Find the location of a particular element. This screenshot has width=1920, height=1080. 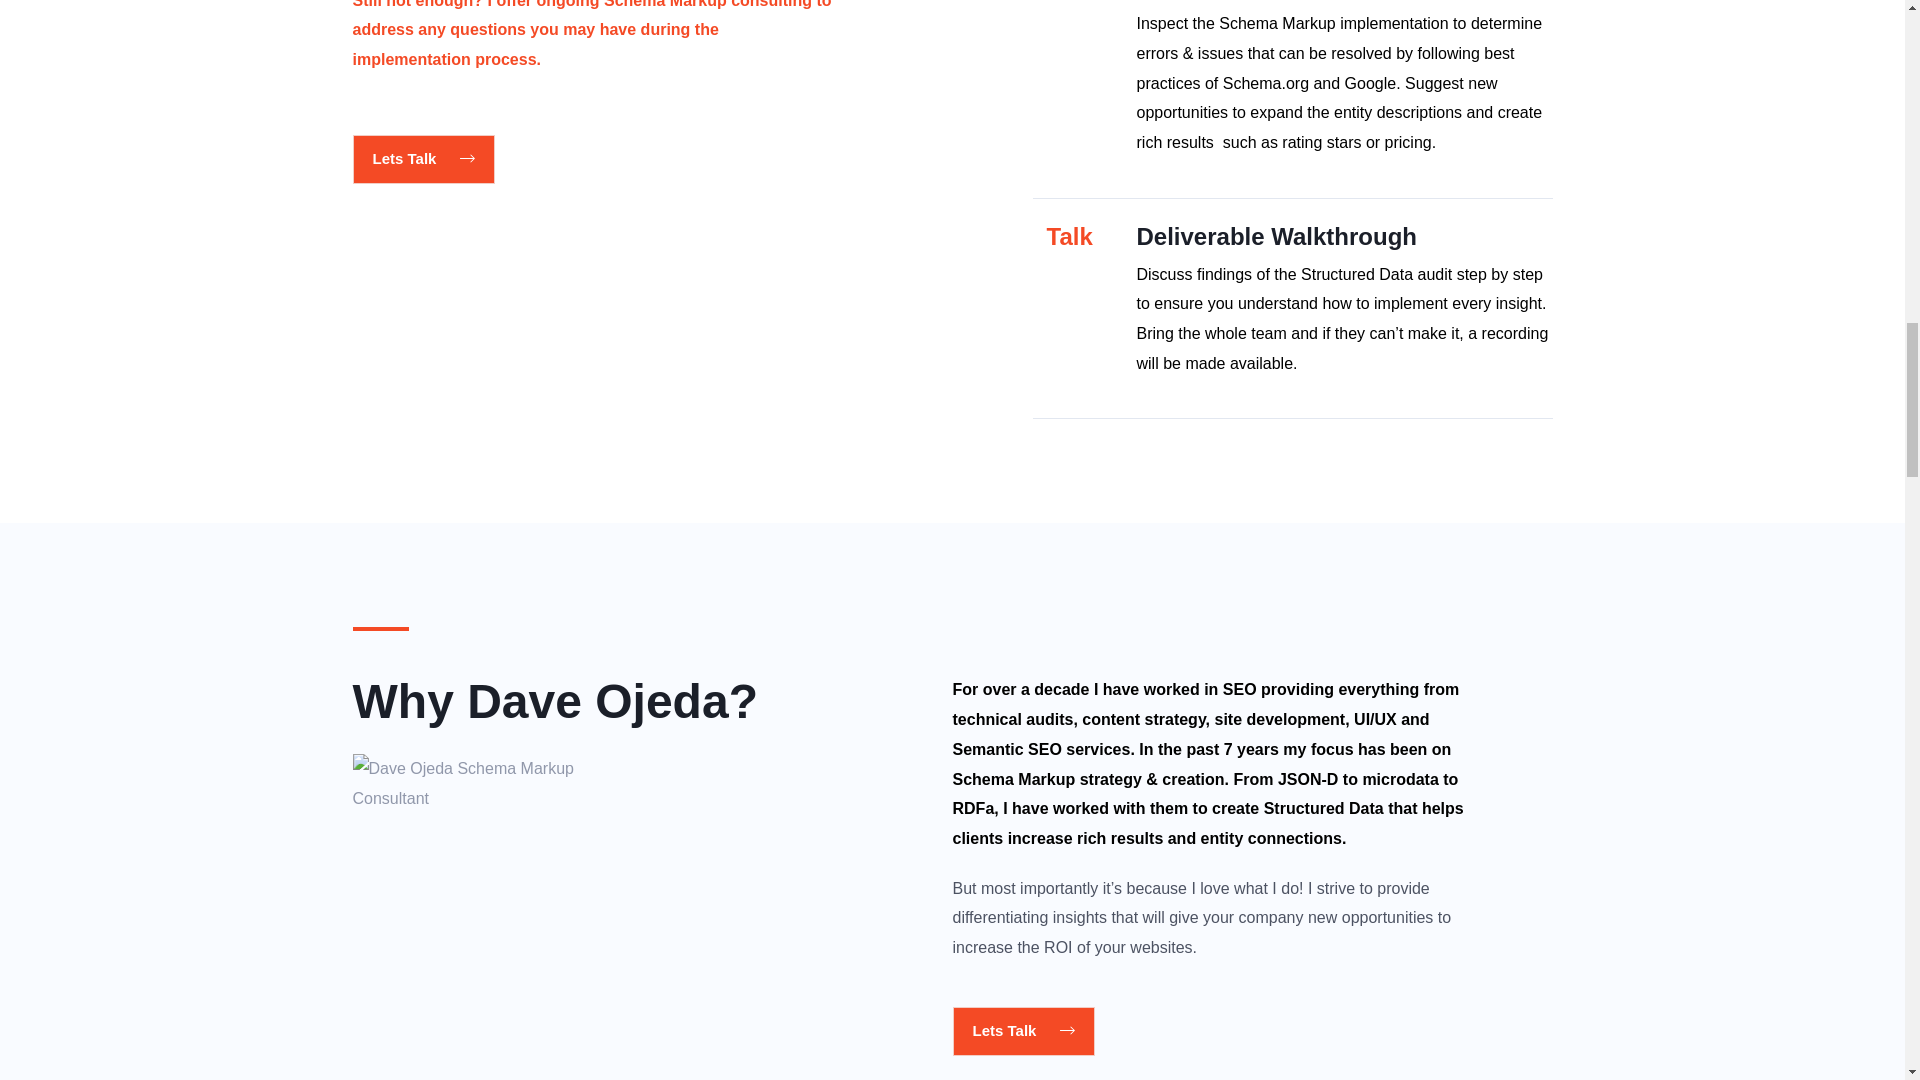

Lets Talk is located at coordinates (1023, 1031).